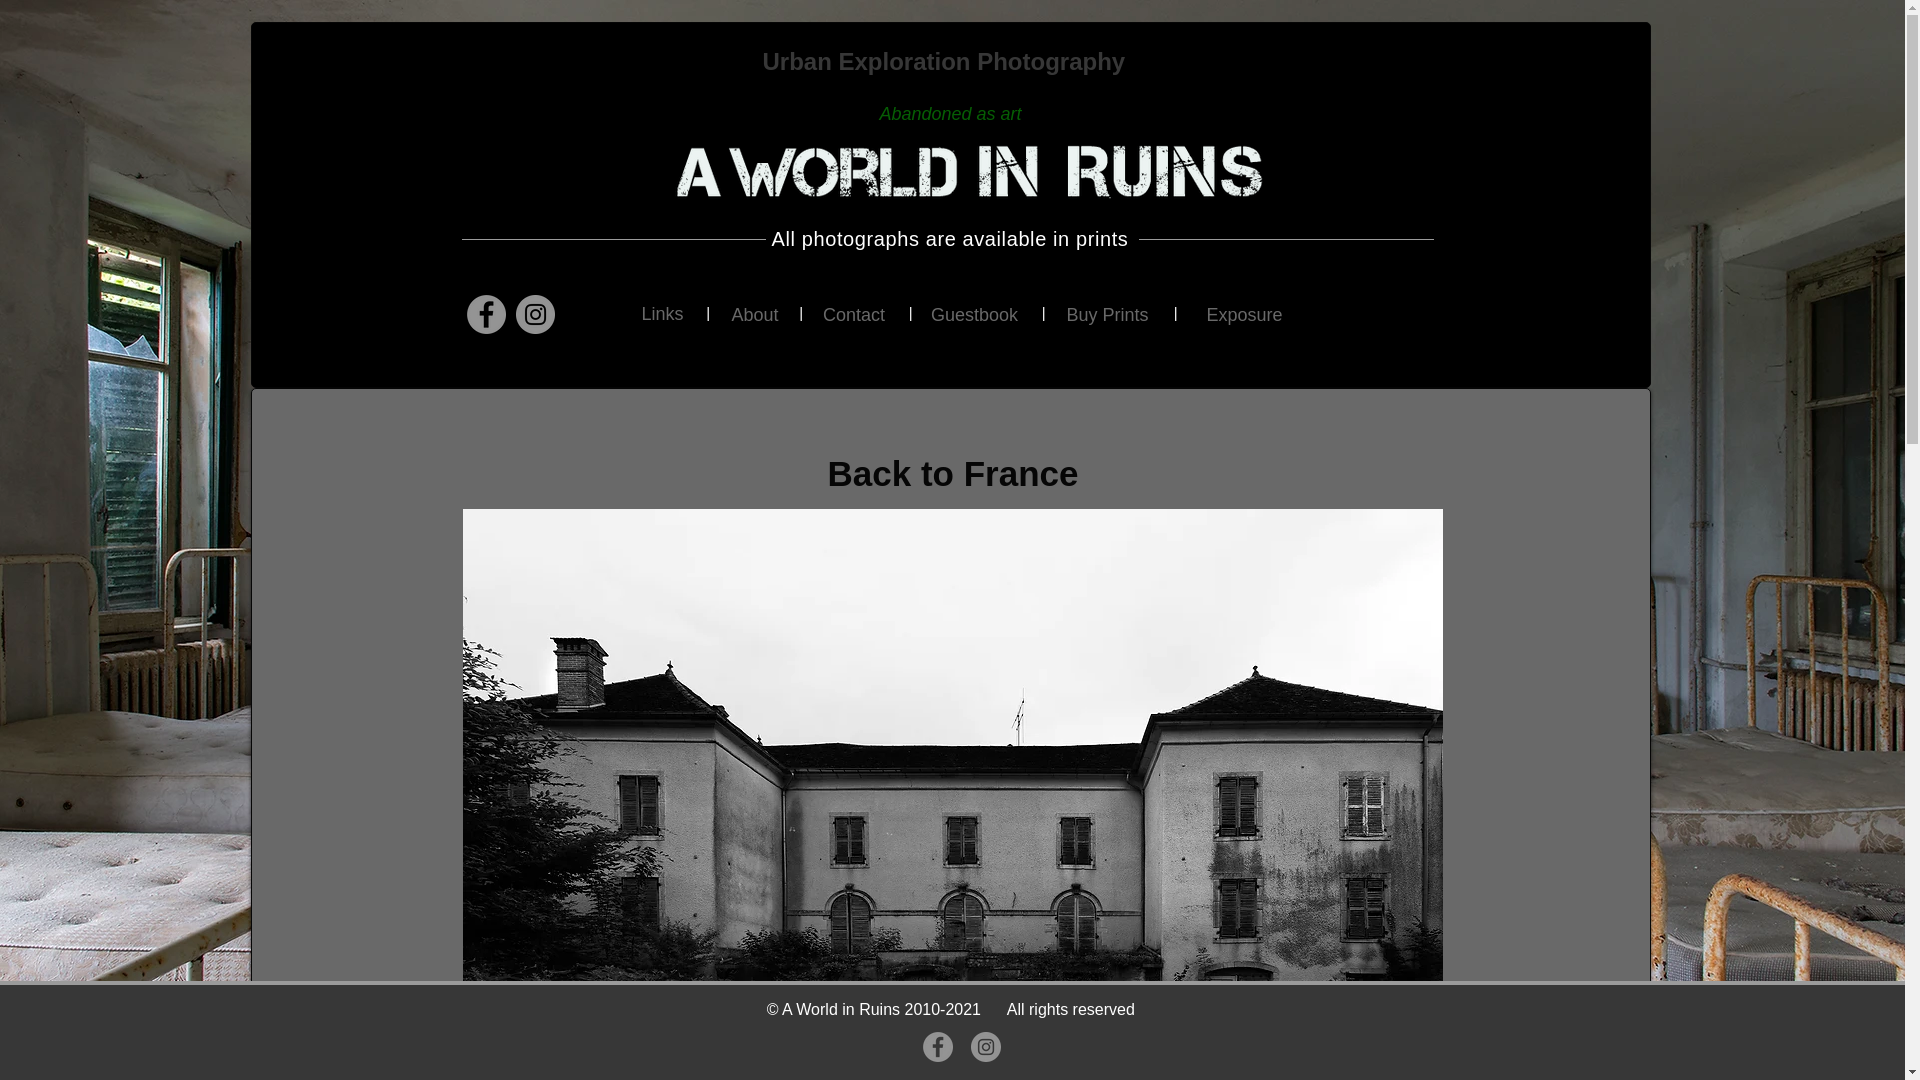 The image size is (1920, 1080). What do you see at coordinates (1244, 316) in the screenshot?
I see `Exposure` at bounding box center [1244, 316].